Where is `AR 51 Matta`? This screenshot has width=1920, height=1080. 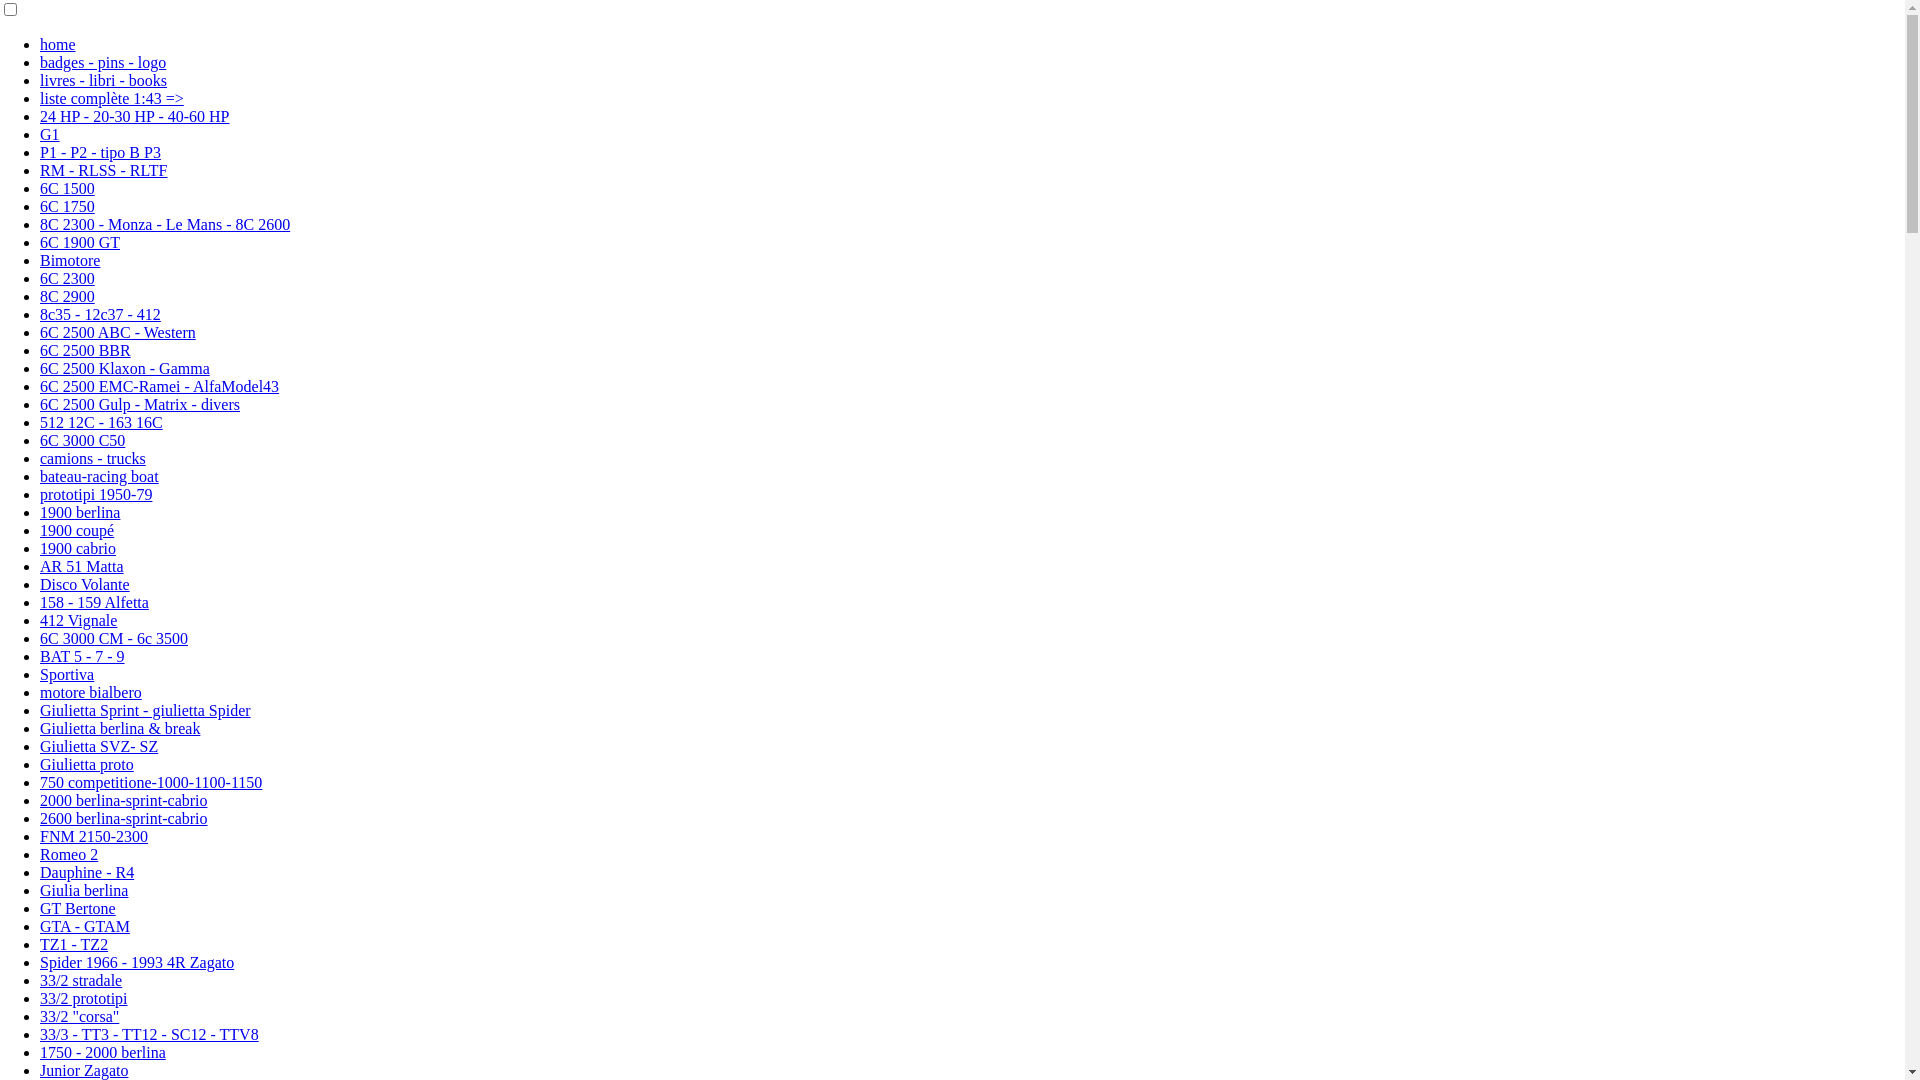 AR 51 Matta is located at coordinates (82, 566).